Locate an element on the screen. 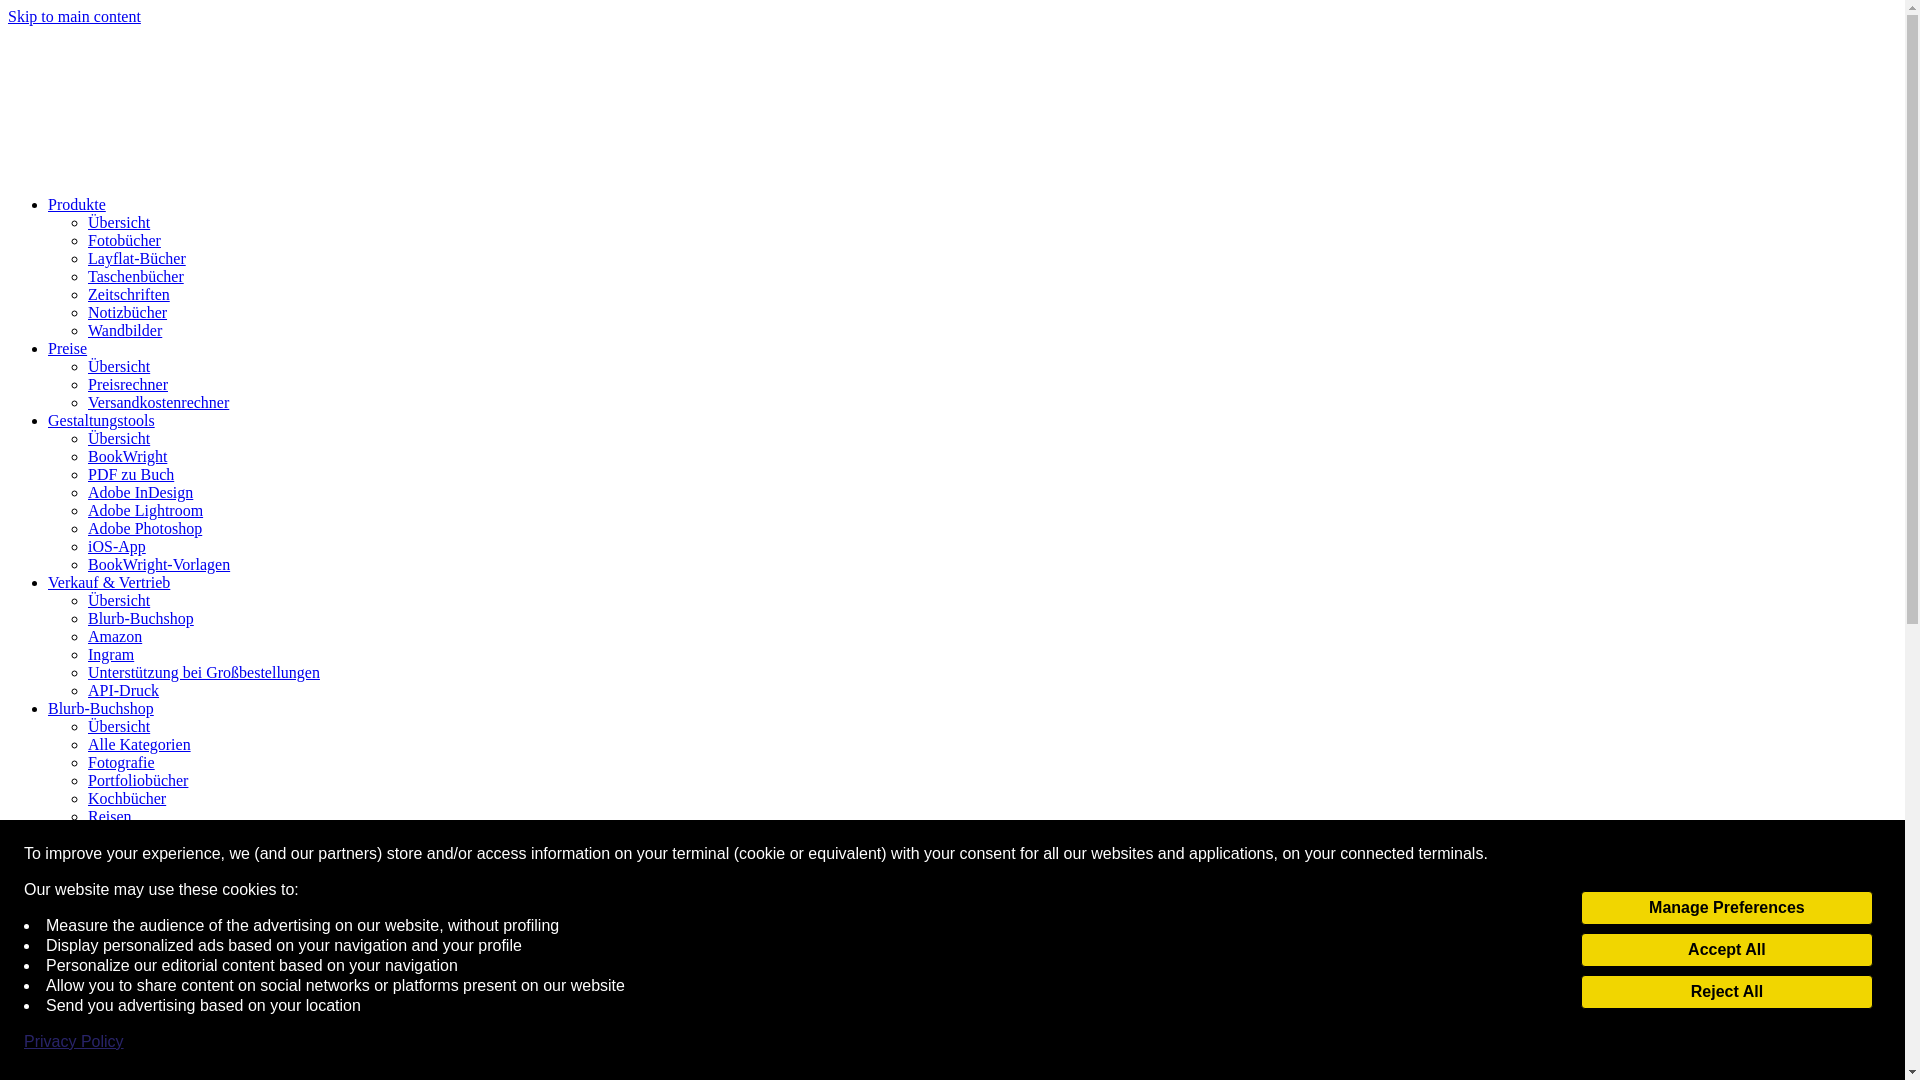  Adobe Lightroom is located at coordinates (146, 510).